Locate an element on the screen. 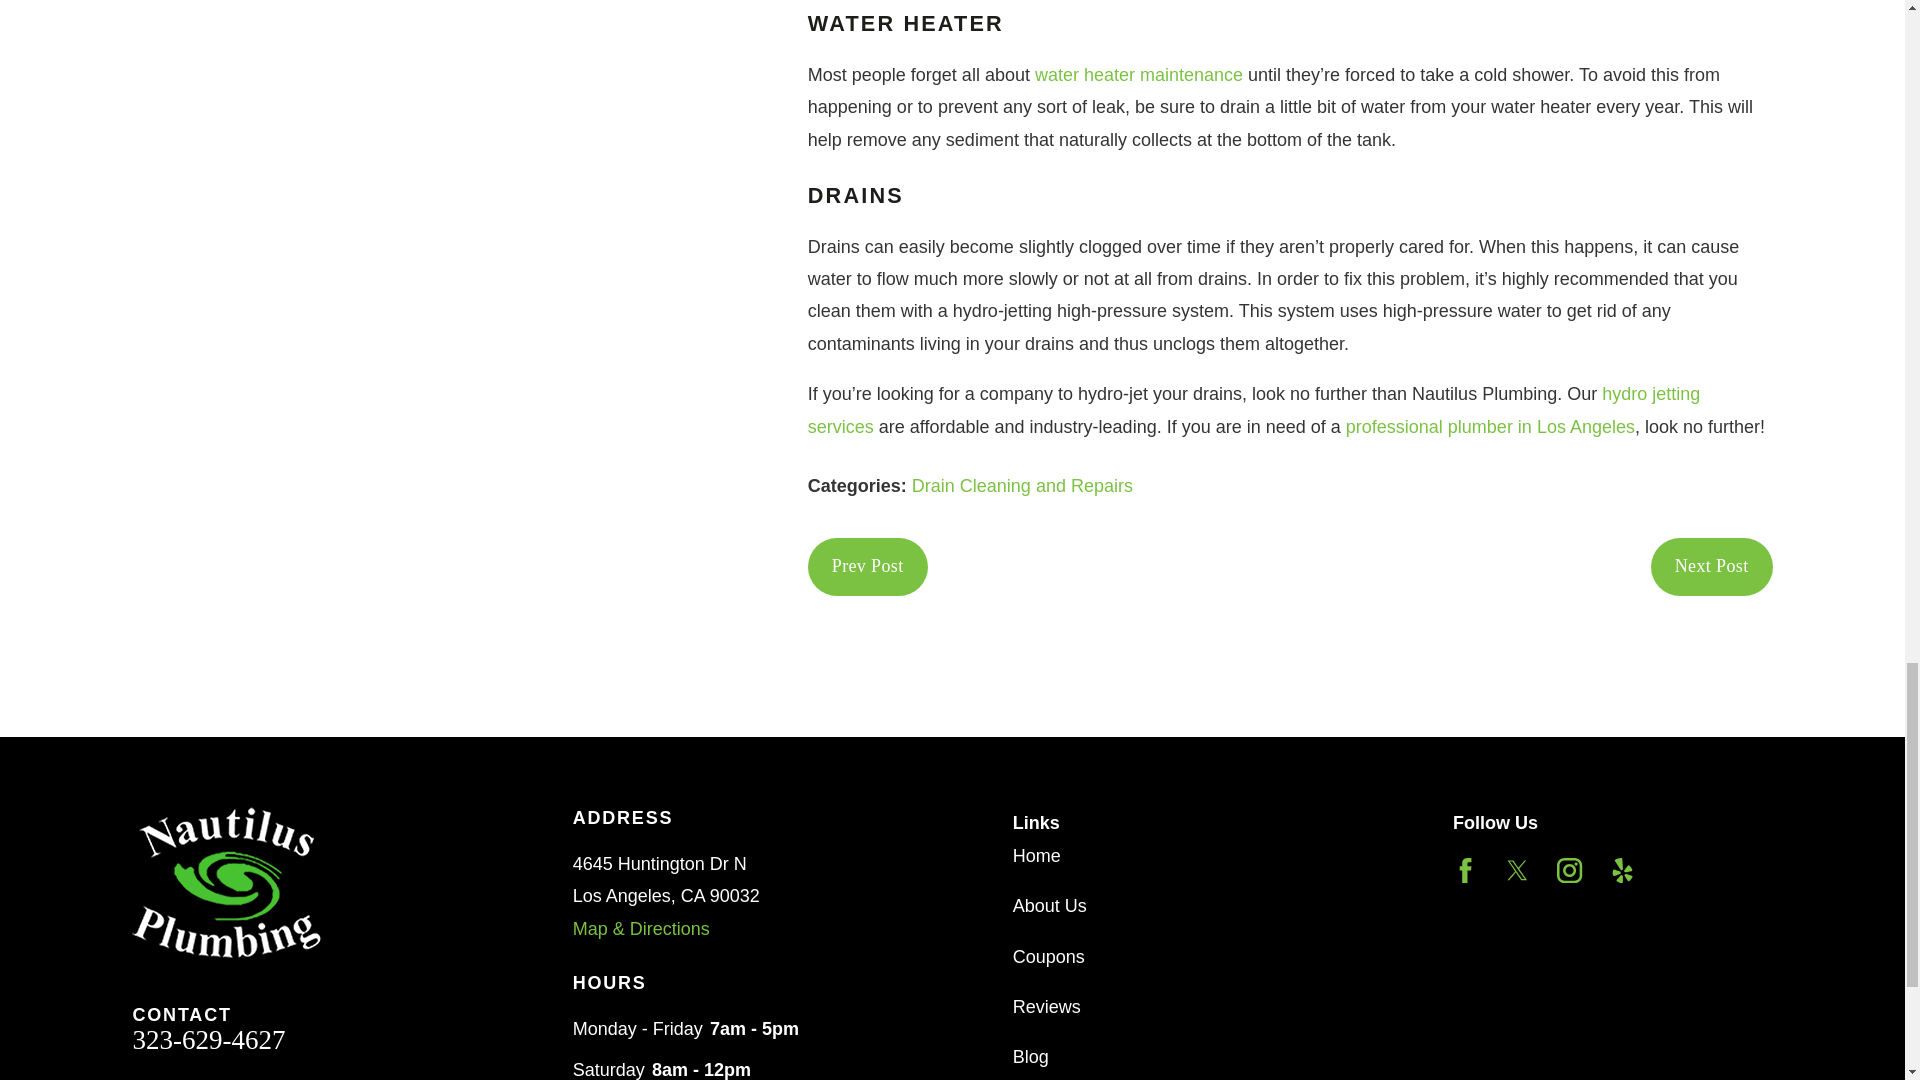 Image resolution: width=1920 pixels, height=1080 pixels. Nautilus Plumbing is located at coordinates (226, 882).